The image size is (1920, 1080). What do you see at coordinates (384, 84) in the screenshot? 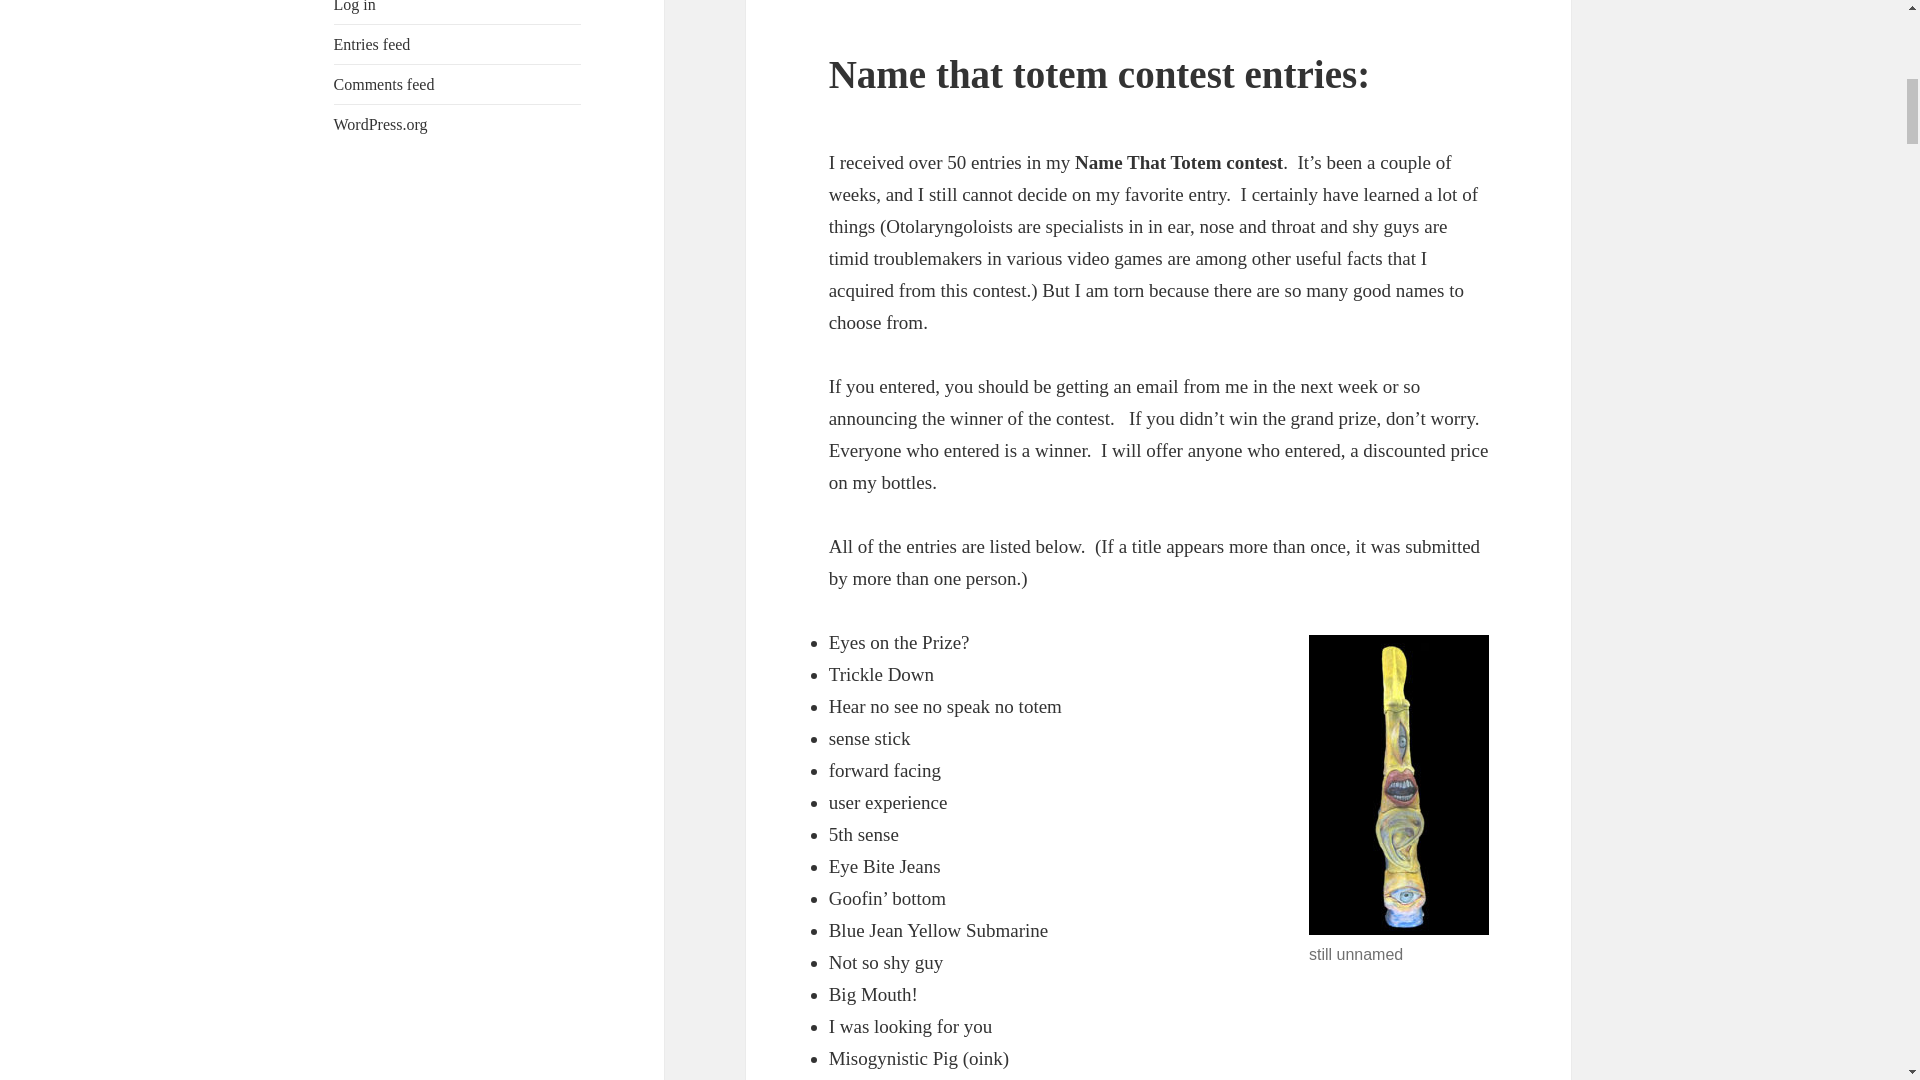
I see `Comments feed` at bounding box center [384, 84].